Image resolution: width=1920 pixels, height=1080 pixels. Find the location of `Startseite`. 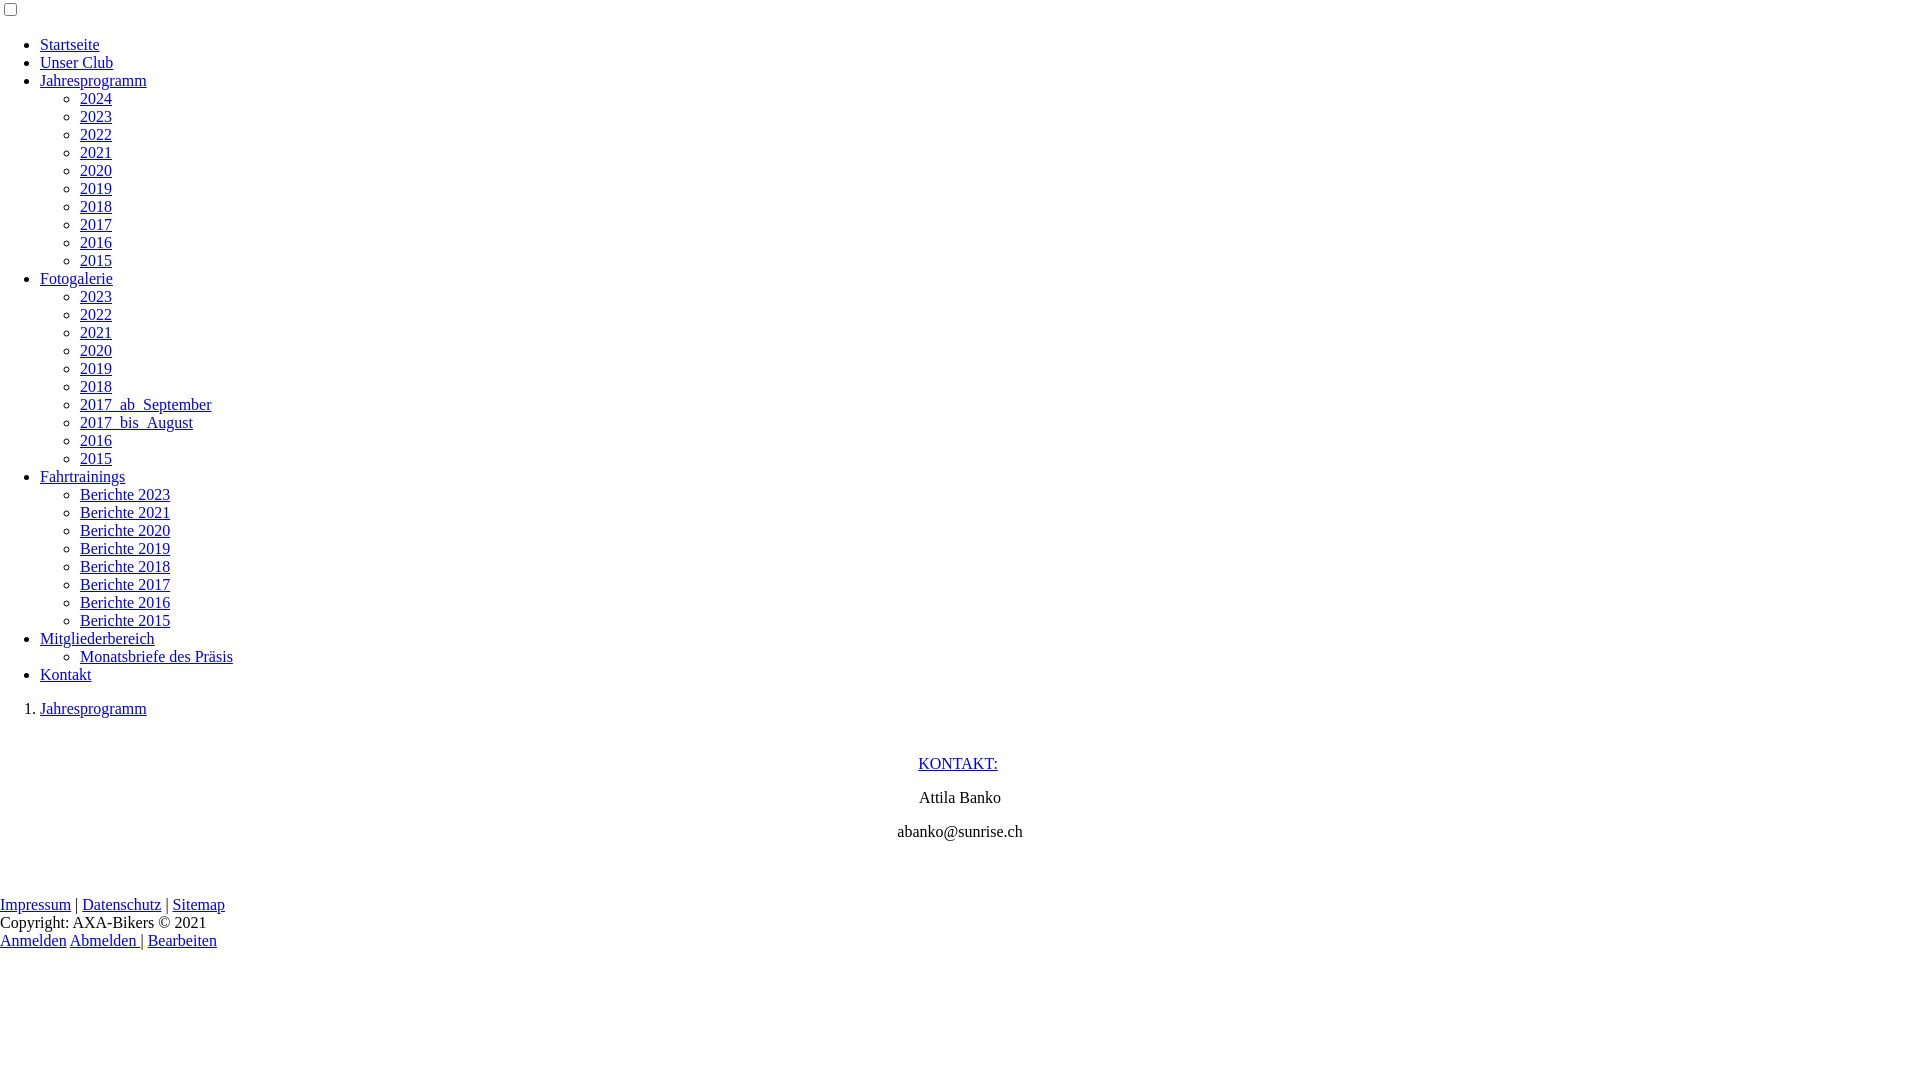

Startseite is located at coordinates (70, 44).